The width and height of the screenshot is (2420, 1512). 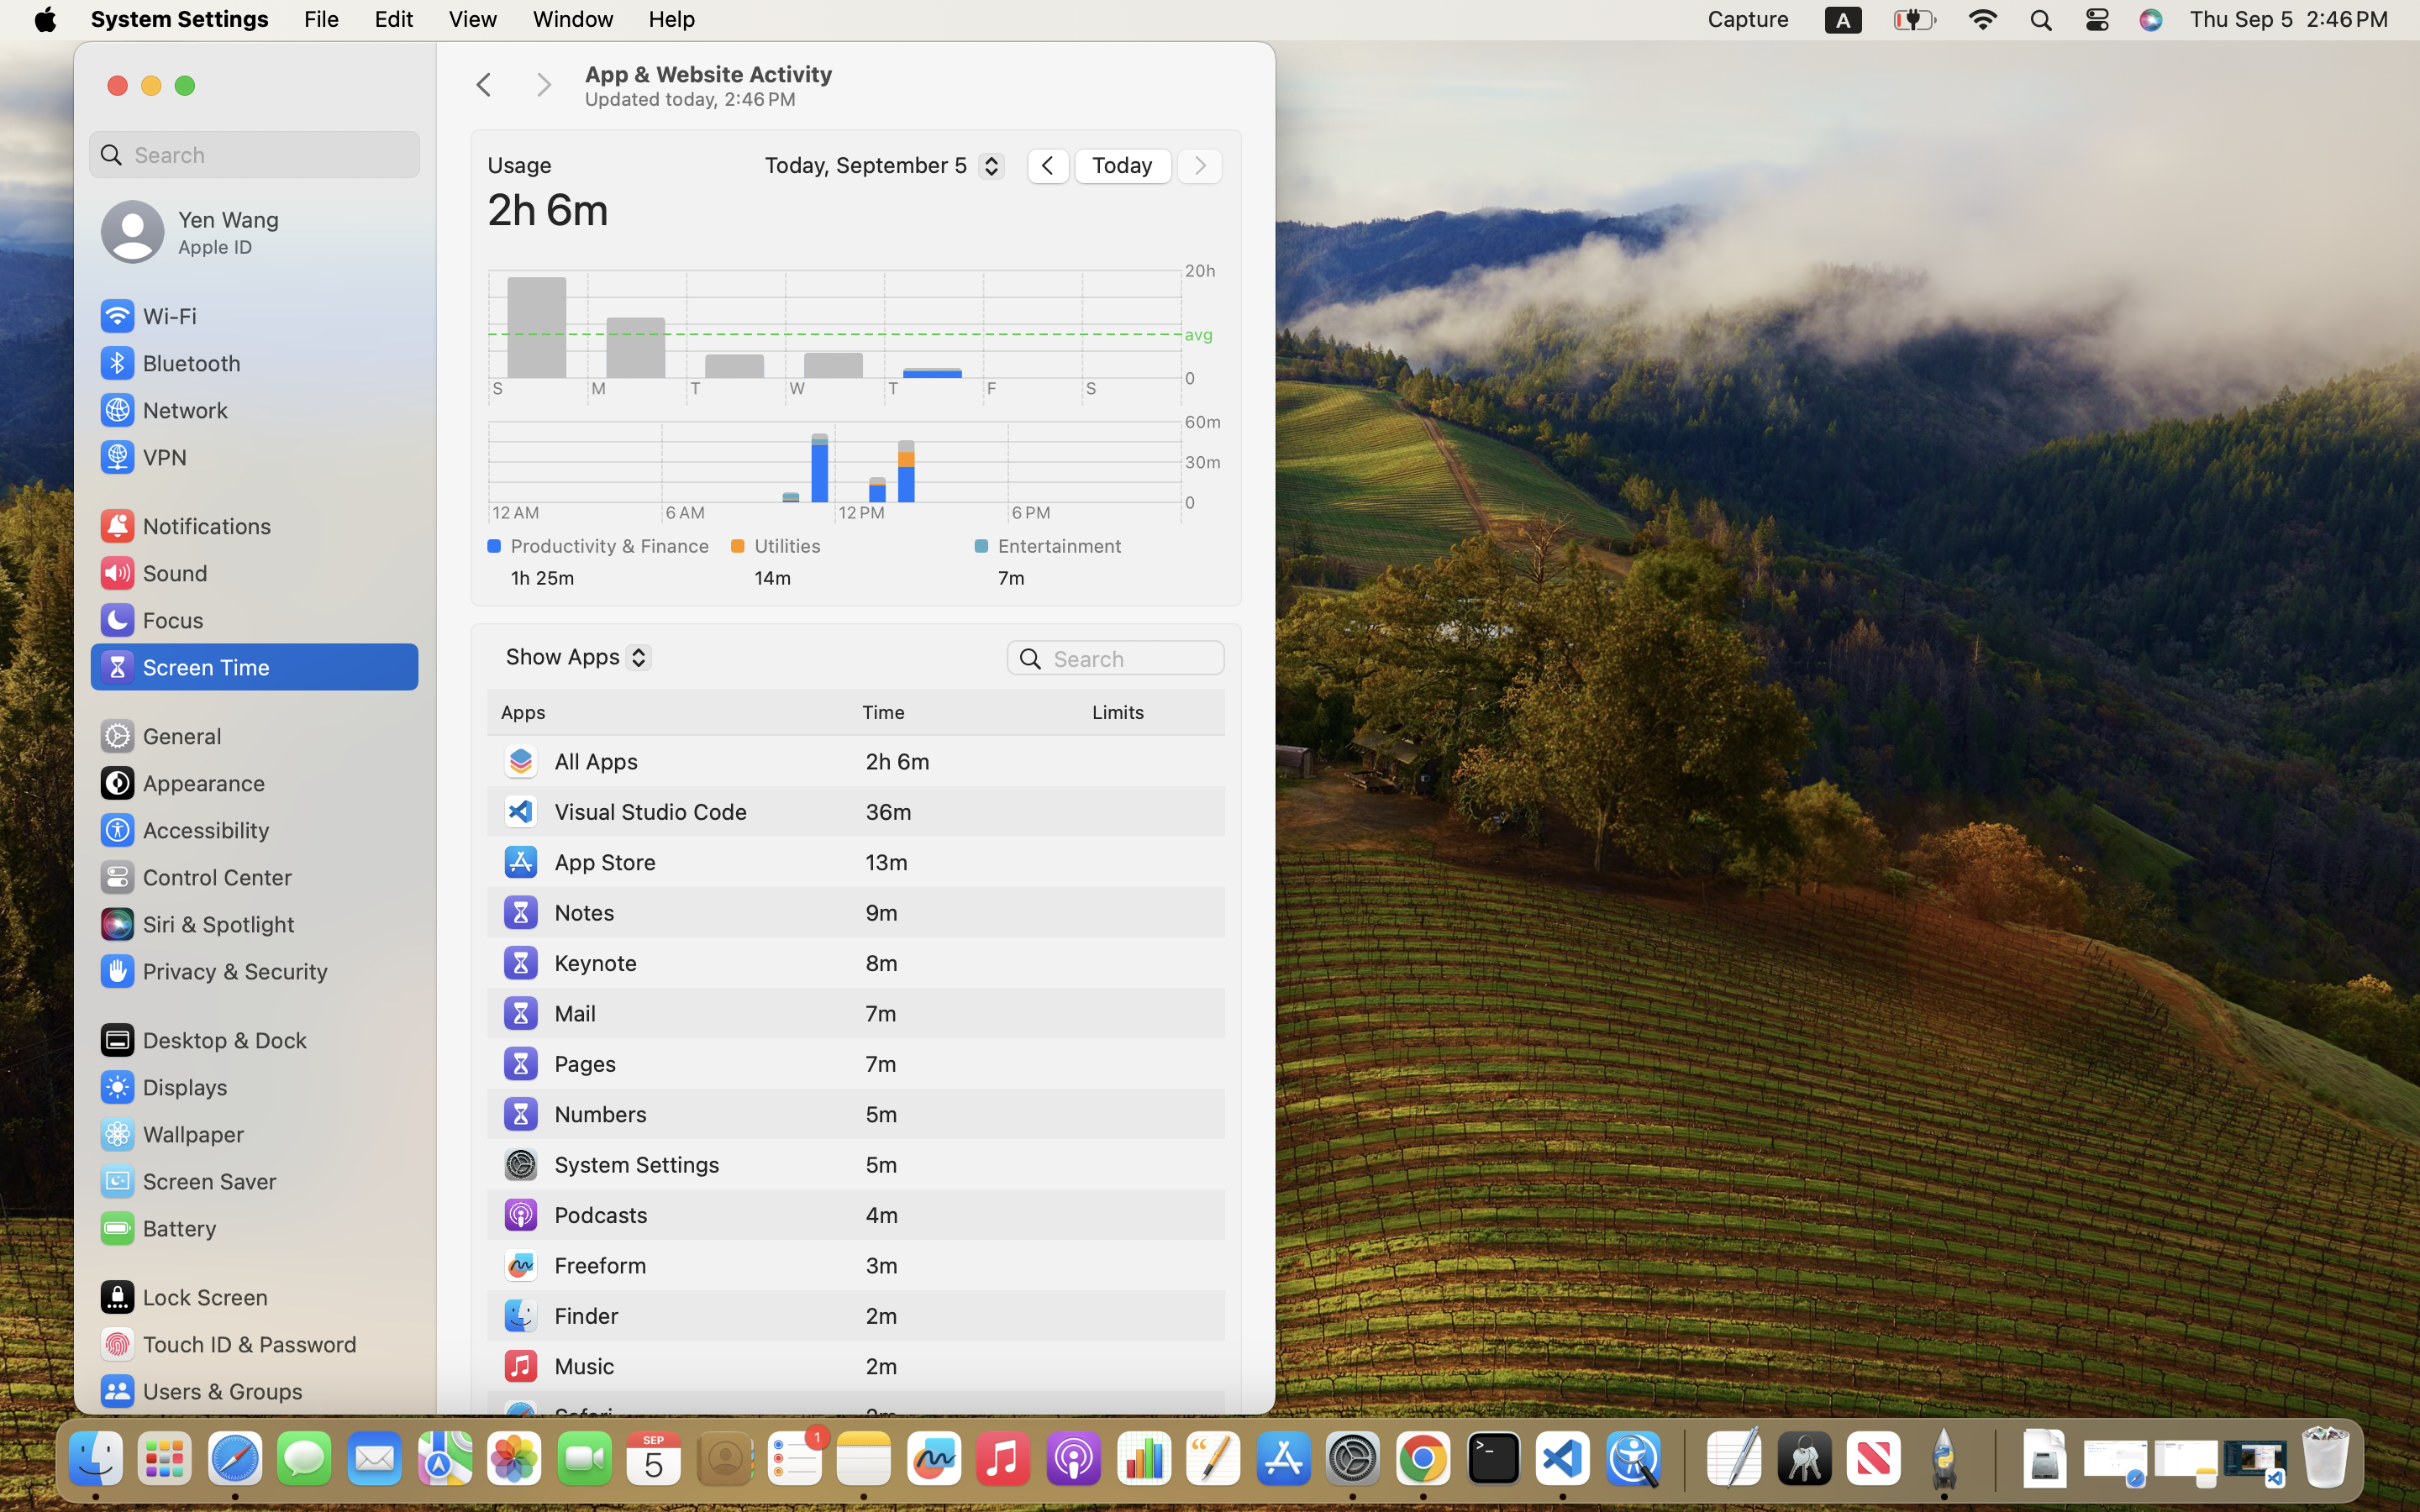 I want to click on Control Center, so click(x=195, y=877).